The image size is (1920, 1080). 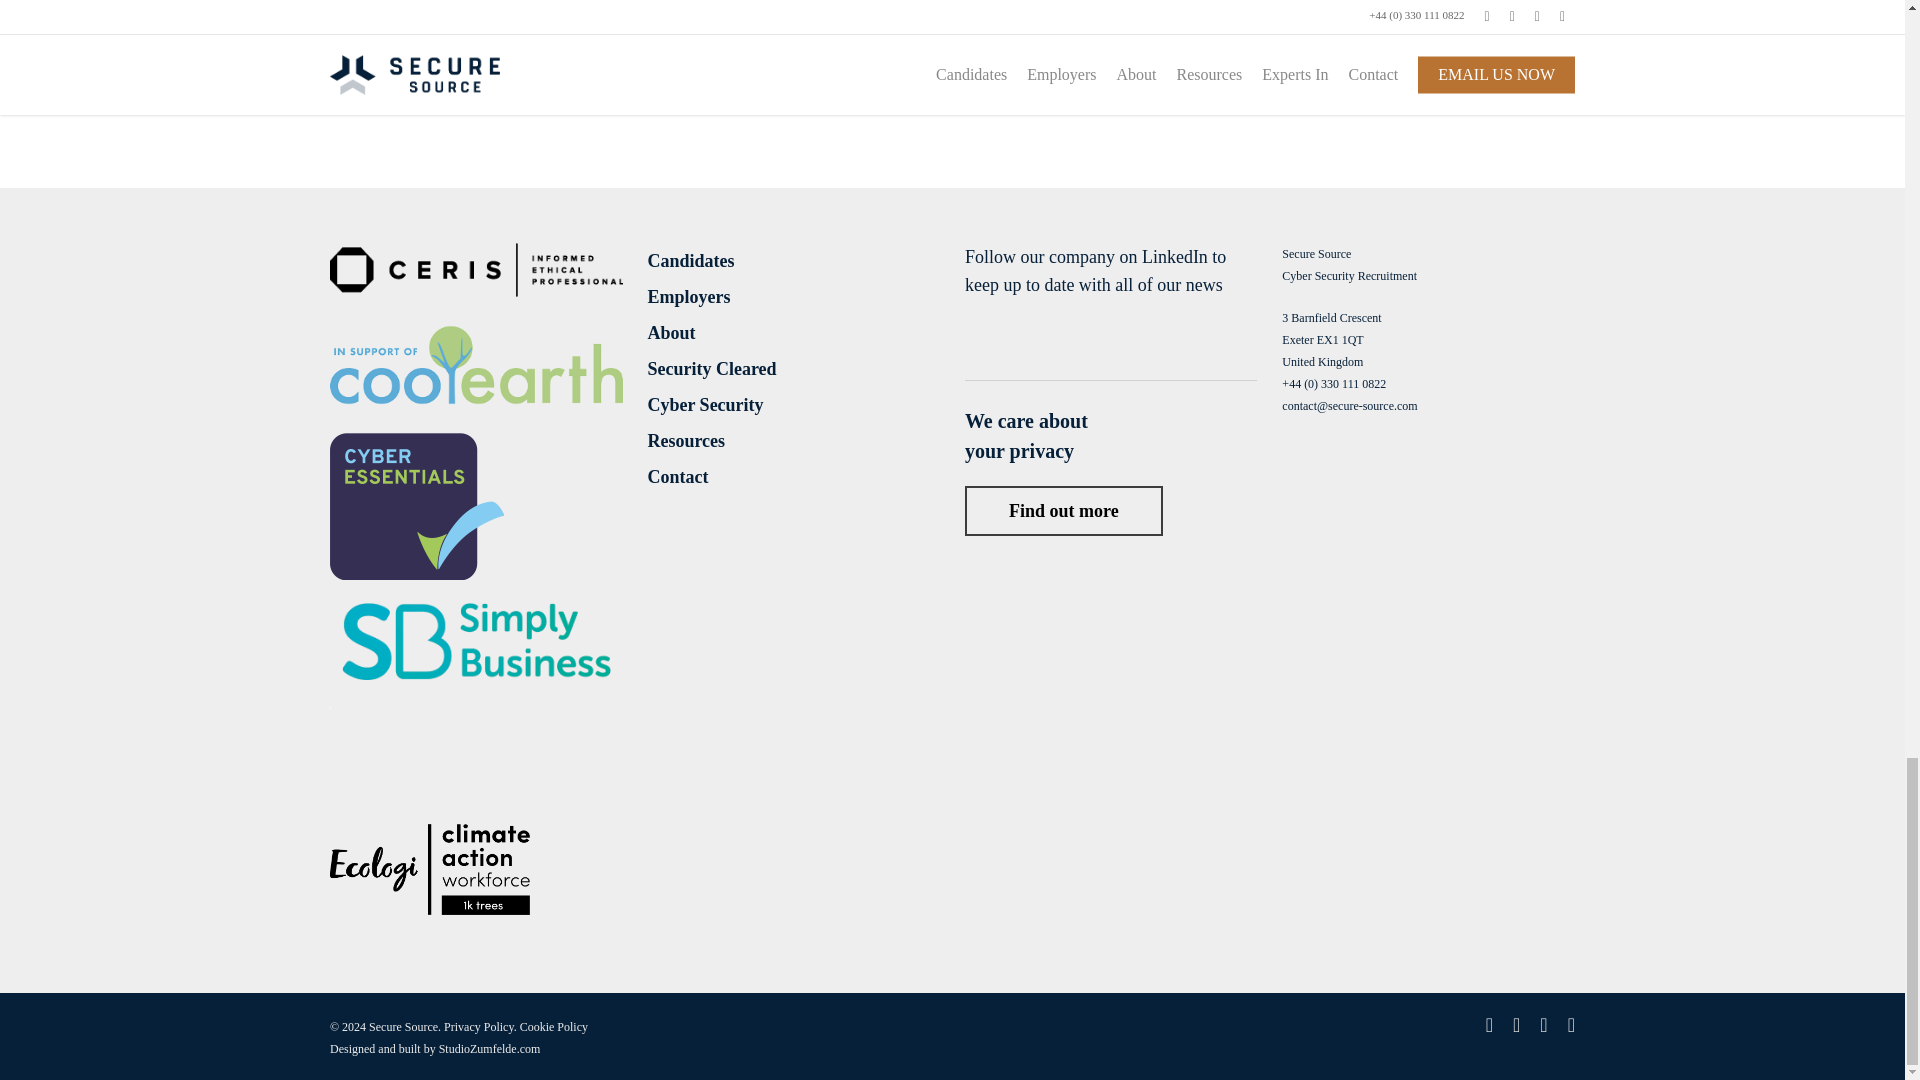 What do you see at coordinates (1064, 510) in the screenshot?
I see `Find out more` at bounding box center [1064, 510].